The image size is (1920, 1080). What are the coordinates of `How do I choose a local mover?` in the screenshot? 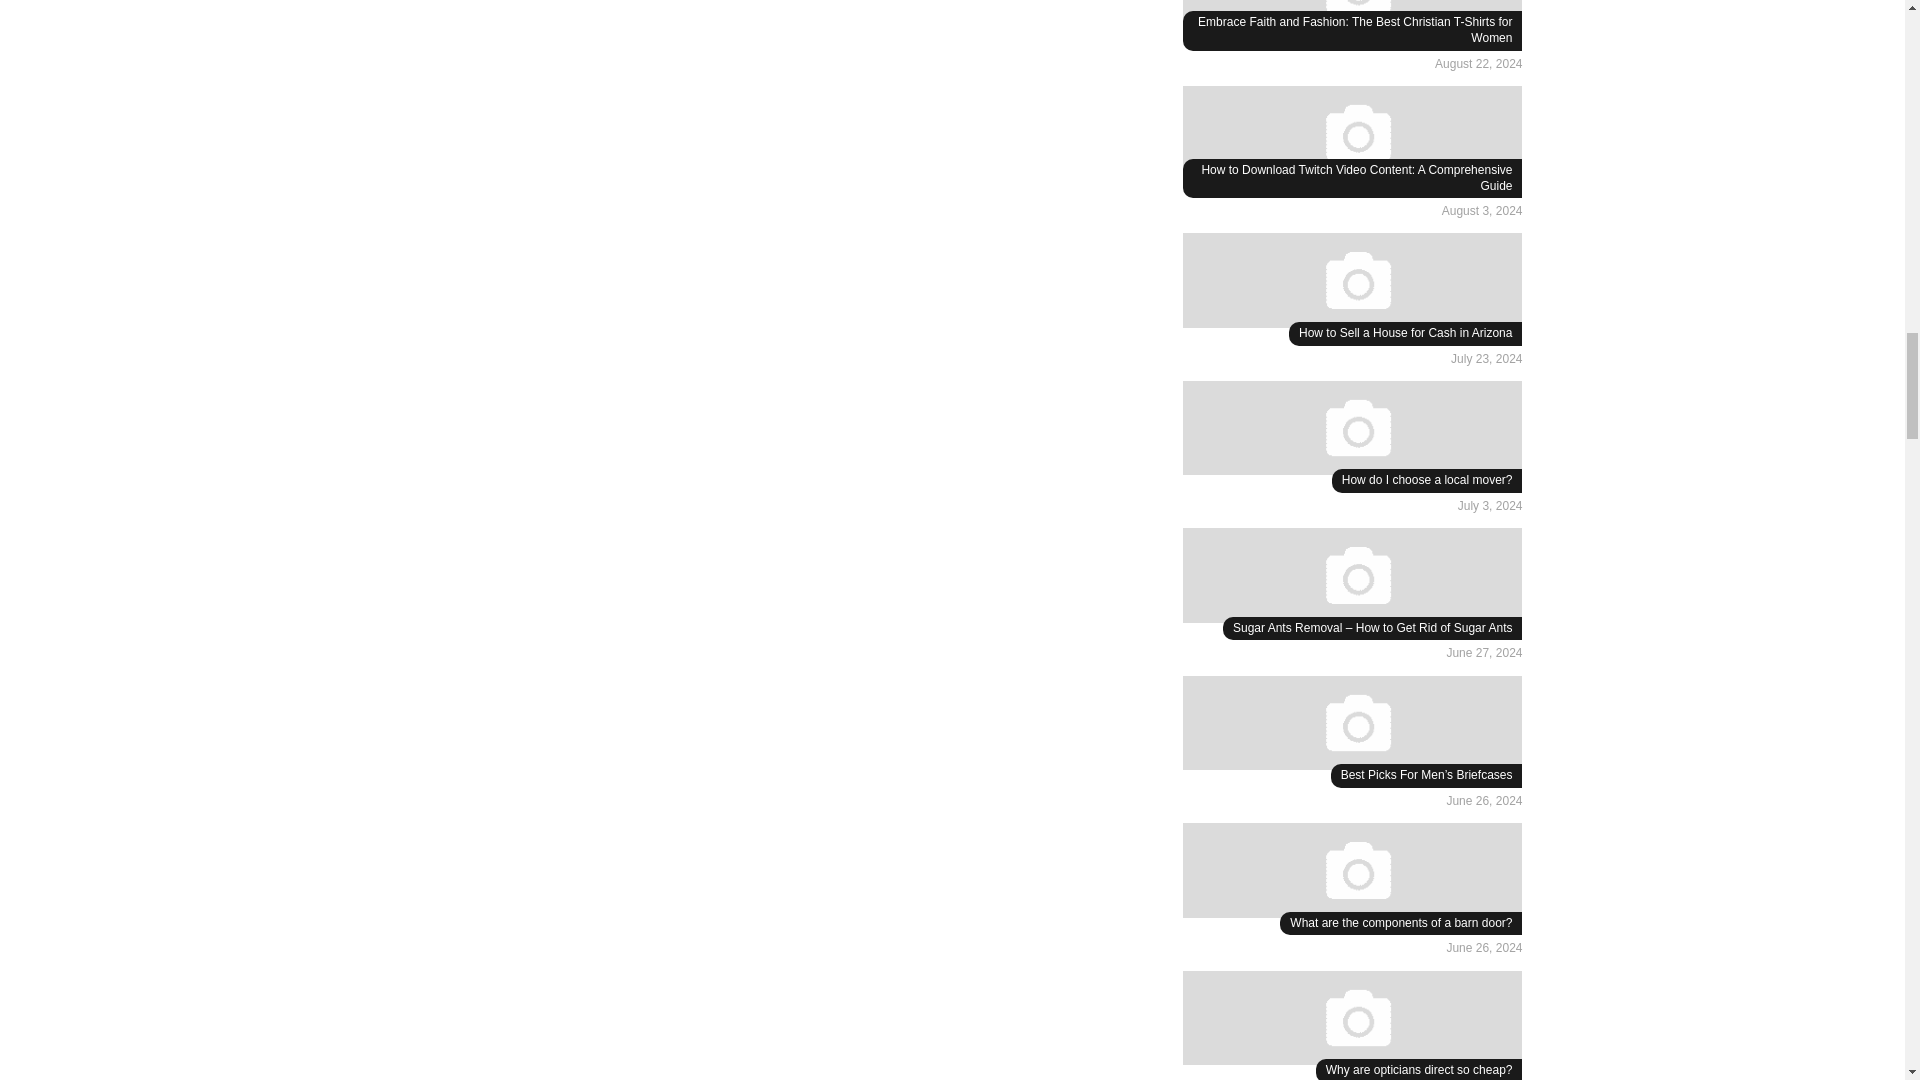 It's located at (1352, 431).